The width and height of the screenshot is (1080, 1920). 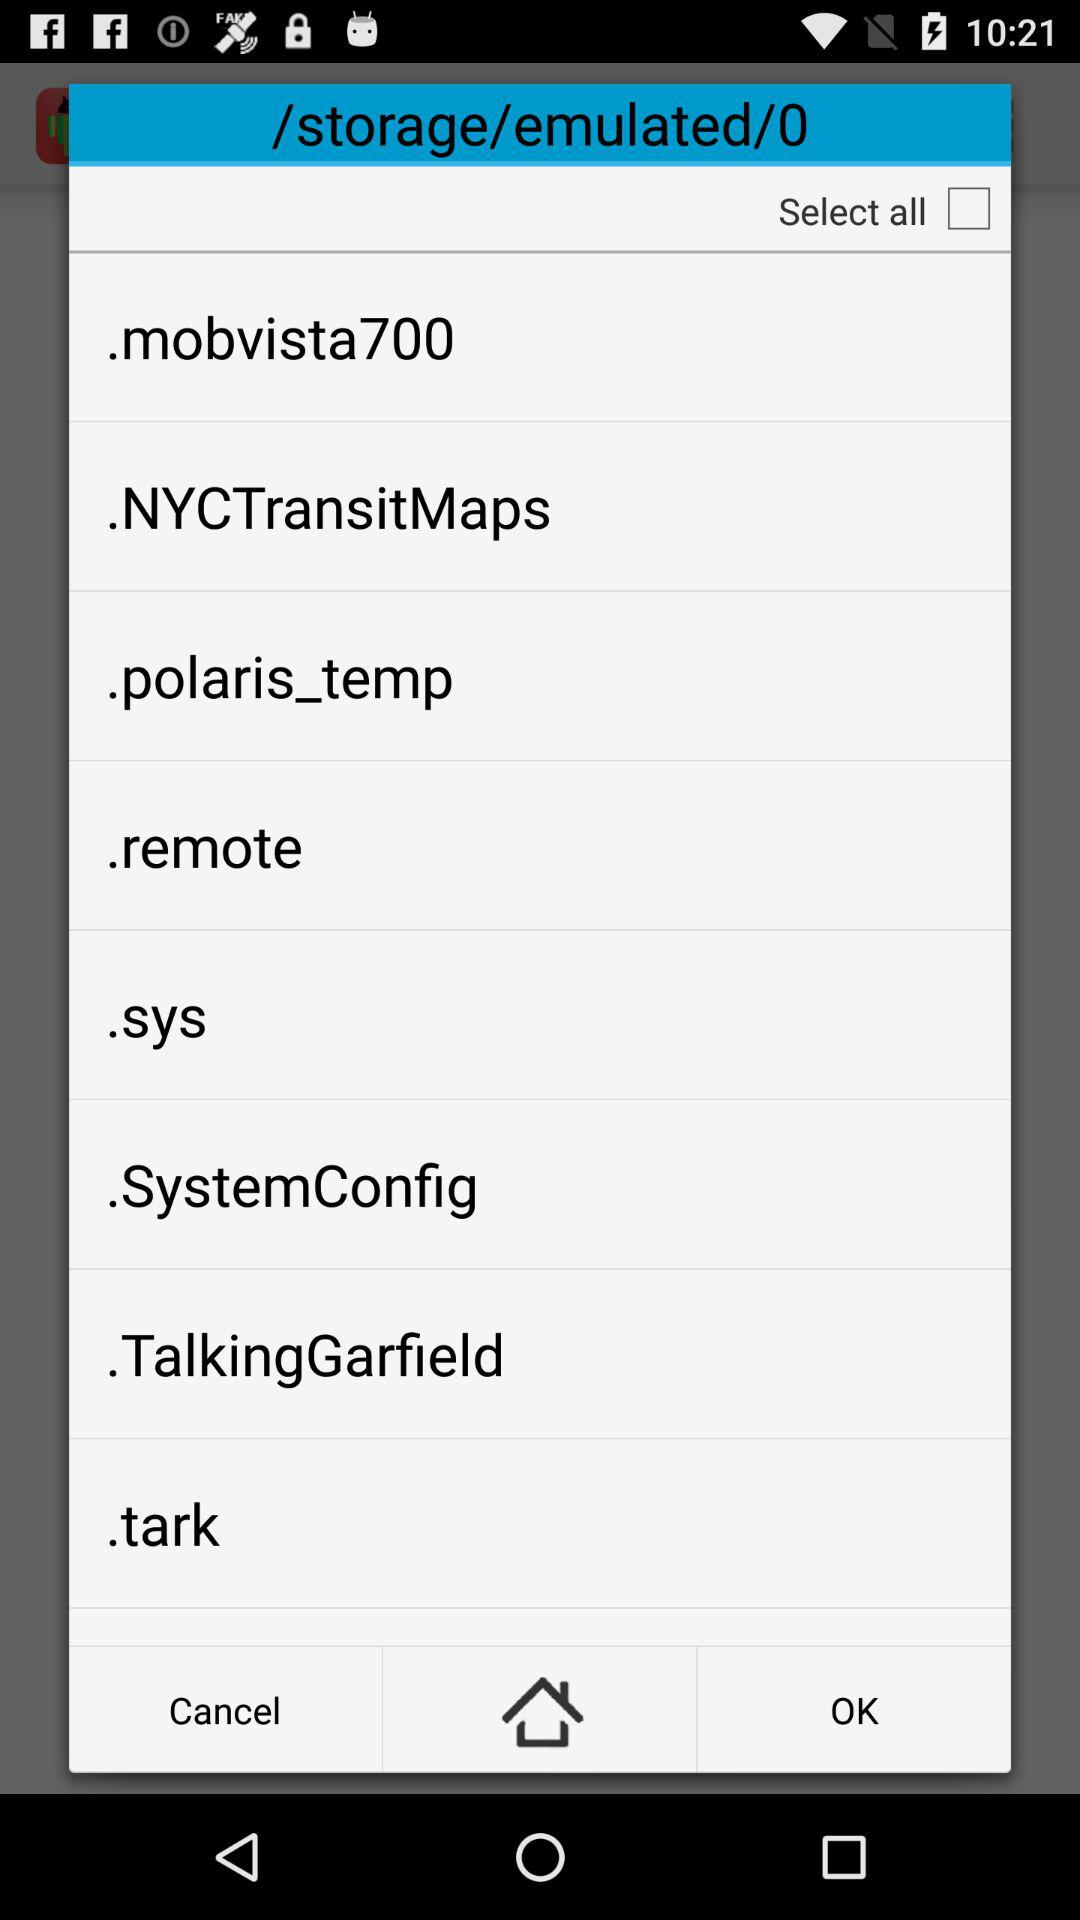 What do you see at coordinates (540, 1710) in the screenshot?
I see `choose button` at bounding box center [540, 1710].